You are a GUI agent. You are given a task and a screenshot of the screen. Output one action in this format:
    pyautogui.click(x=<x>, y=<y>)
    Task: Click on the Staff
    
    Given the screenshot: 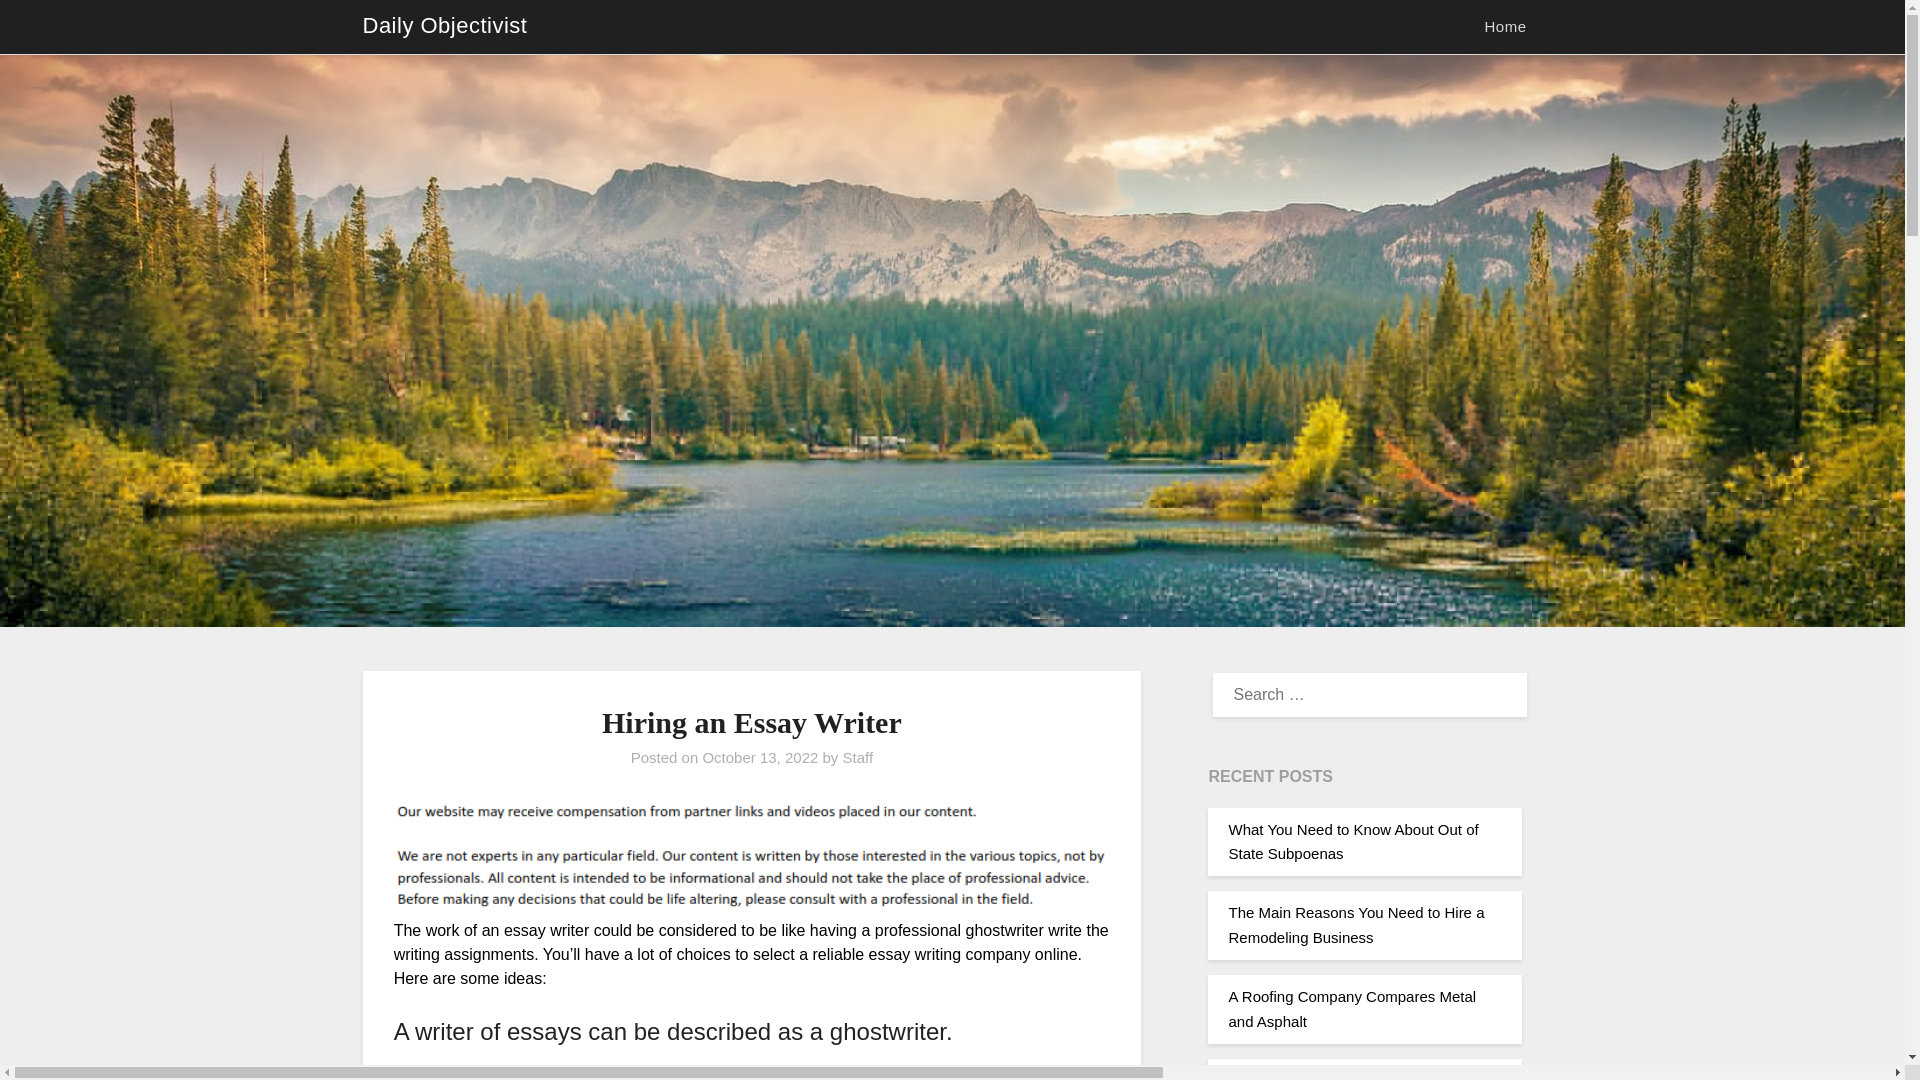 What is the action you would take?
    pyautogui.click(x=858, y=757)
    